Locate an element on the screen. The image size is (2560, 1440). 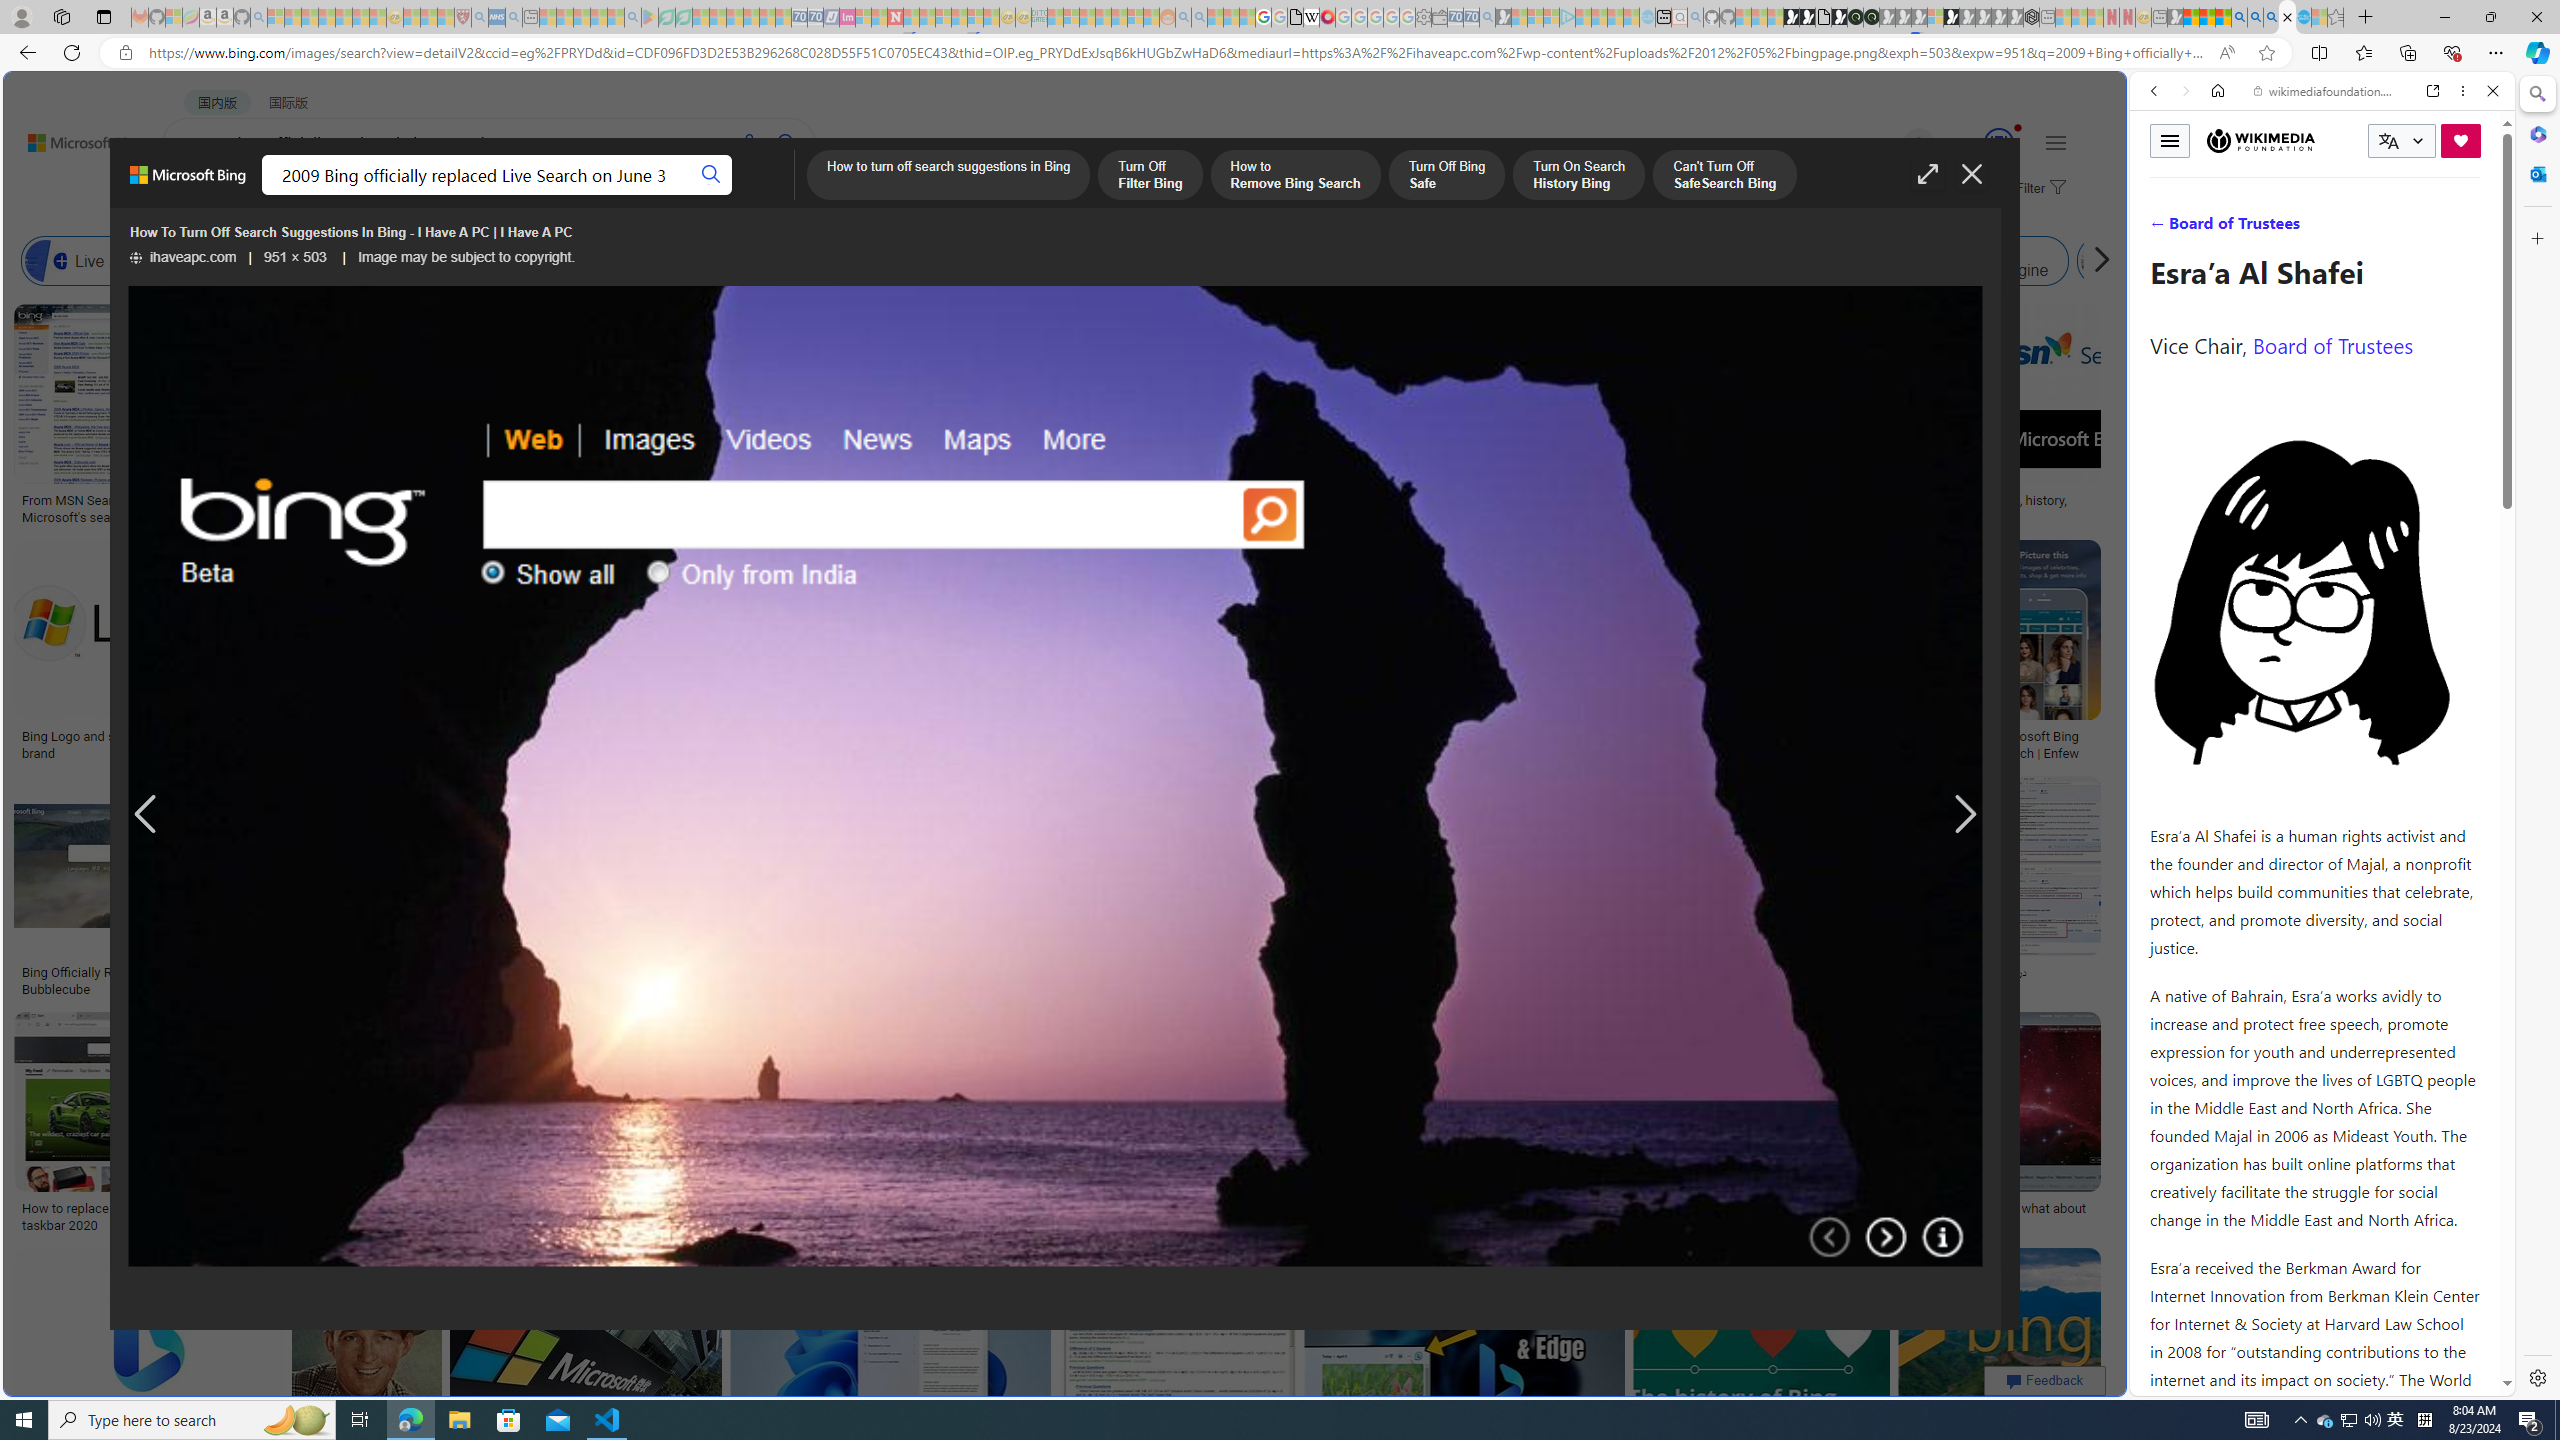
SEARCH TOOLS is located at coordinates (2374, 229).